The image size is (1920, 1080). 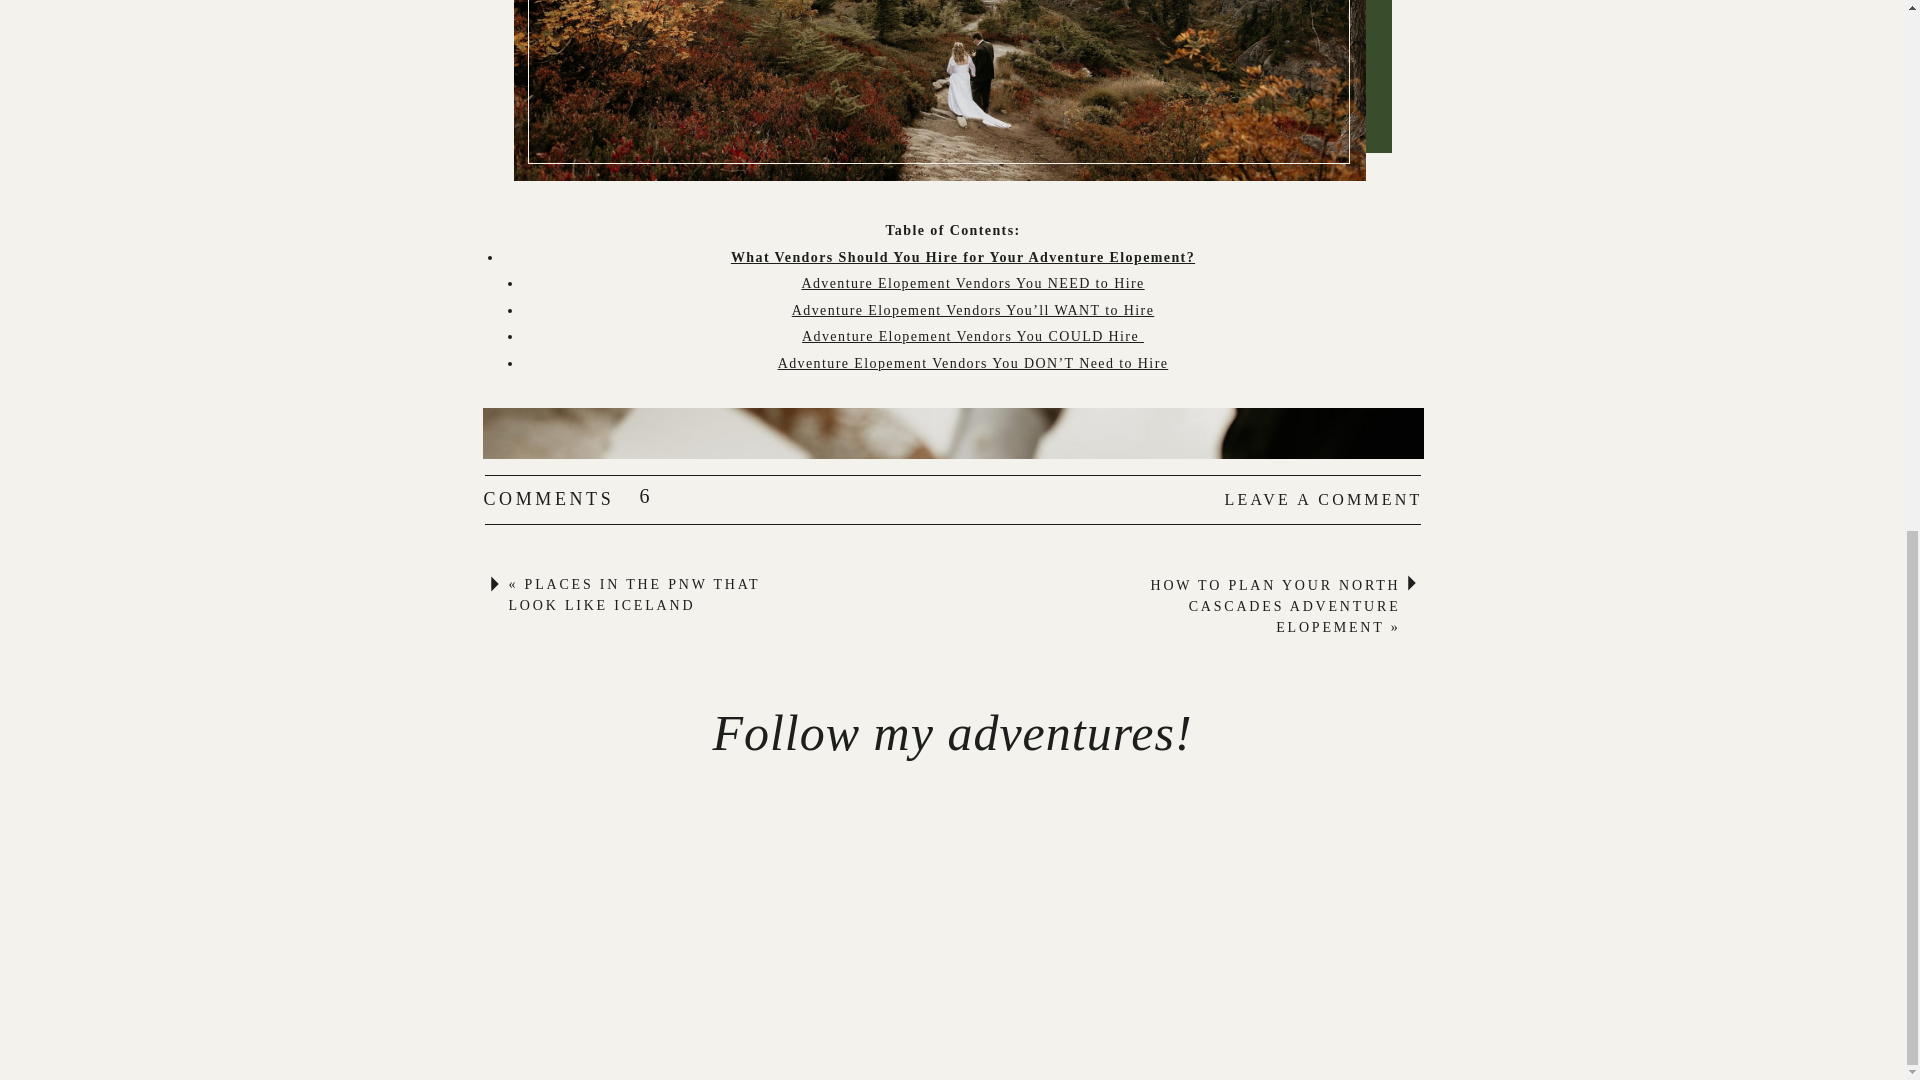 What do you see at coordinates (962, 256) in the screenshot?
I see `What Vendors Should You Hire for Your Adventure Elopement?` at bounding box center [962, 256].